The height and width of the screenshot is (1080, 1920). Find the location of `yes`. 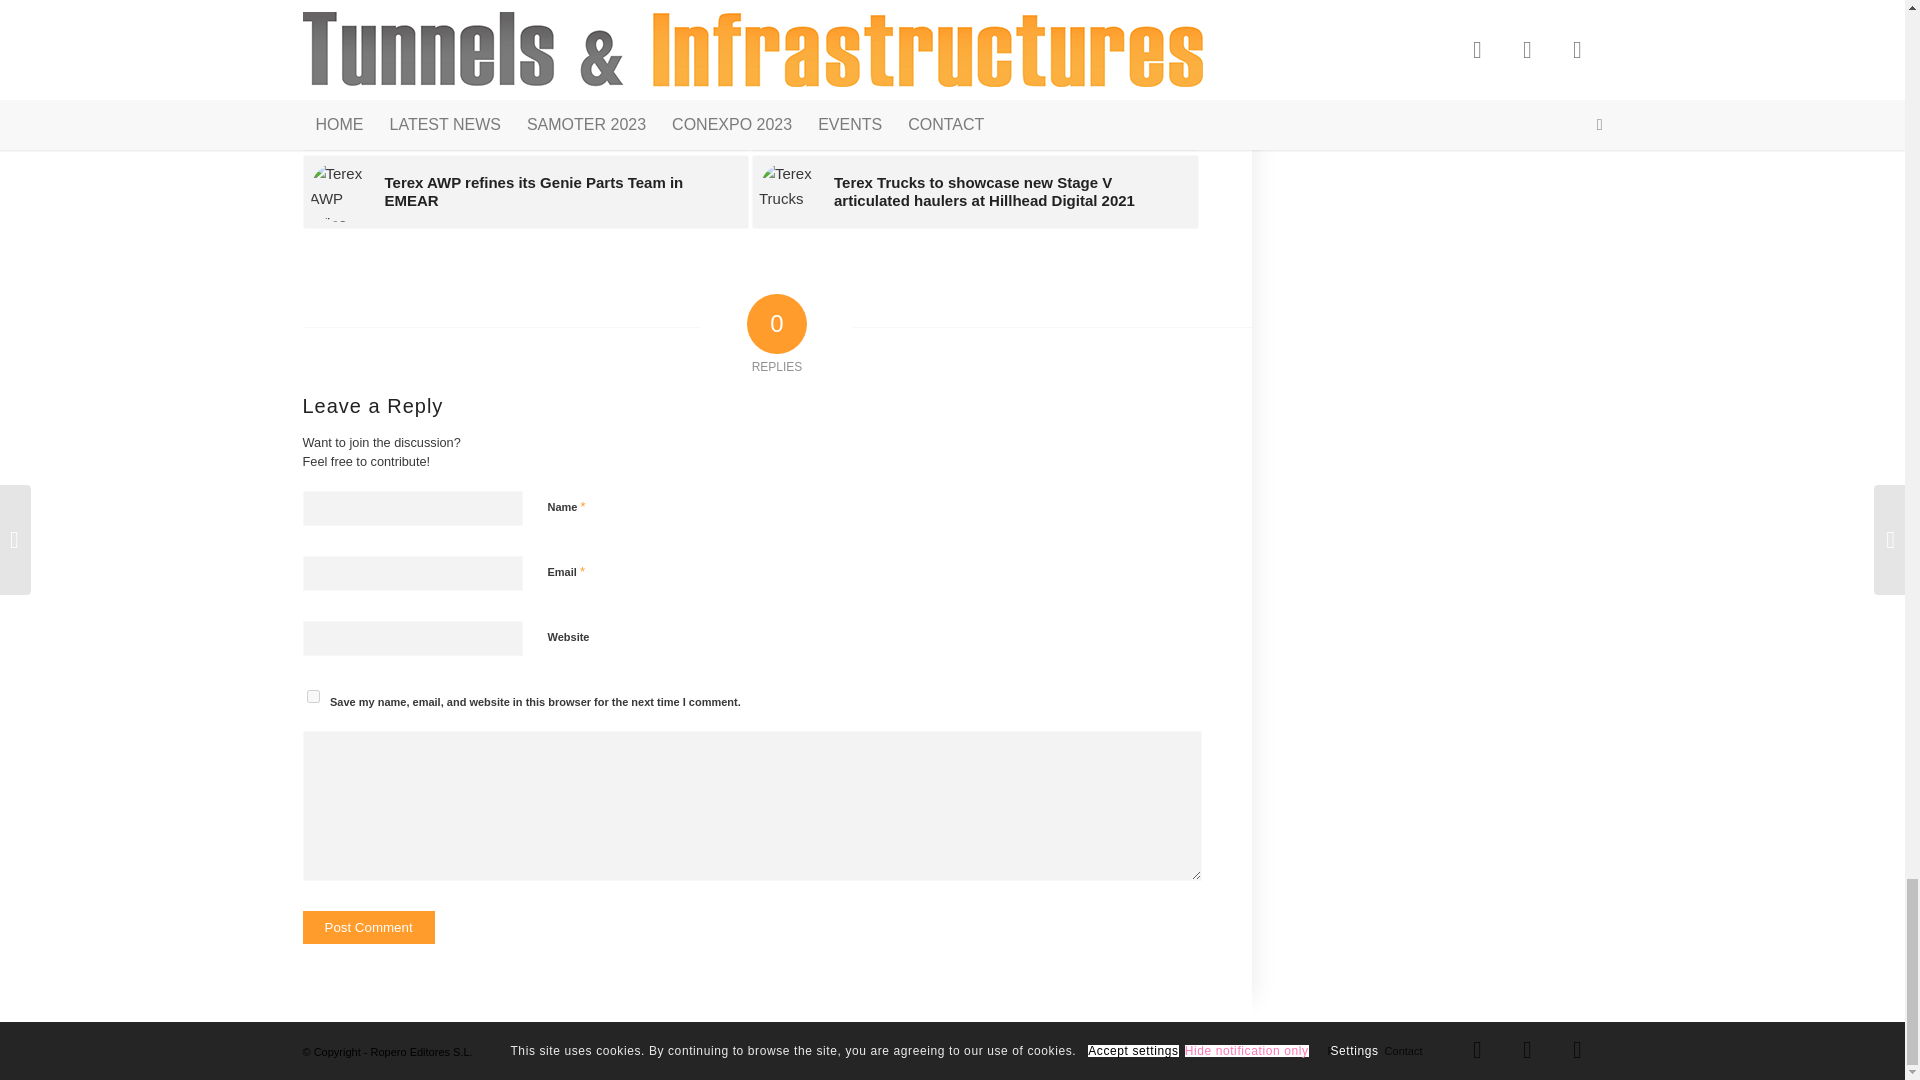

yes is located at coordinates (312, 696).